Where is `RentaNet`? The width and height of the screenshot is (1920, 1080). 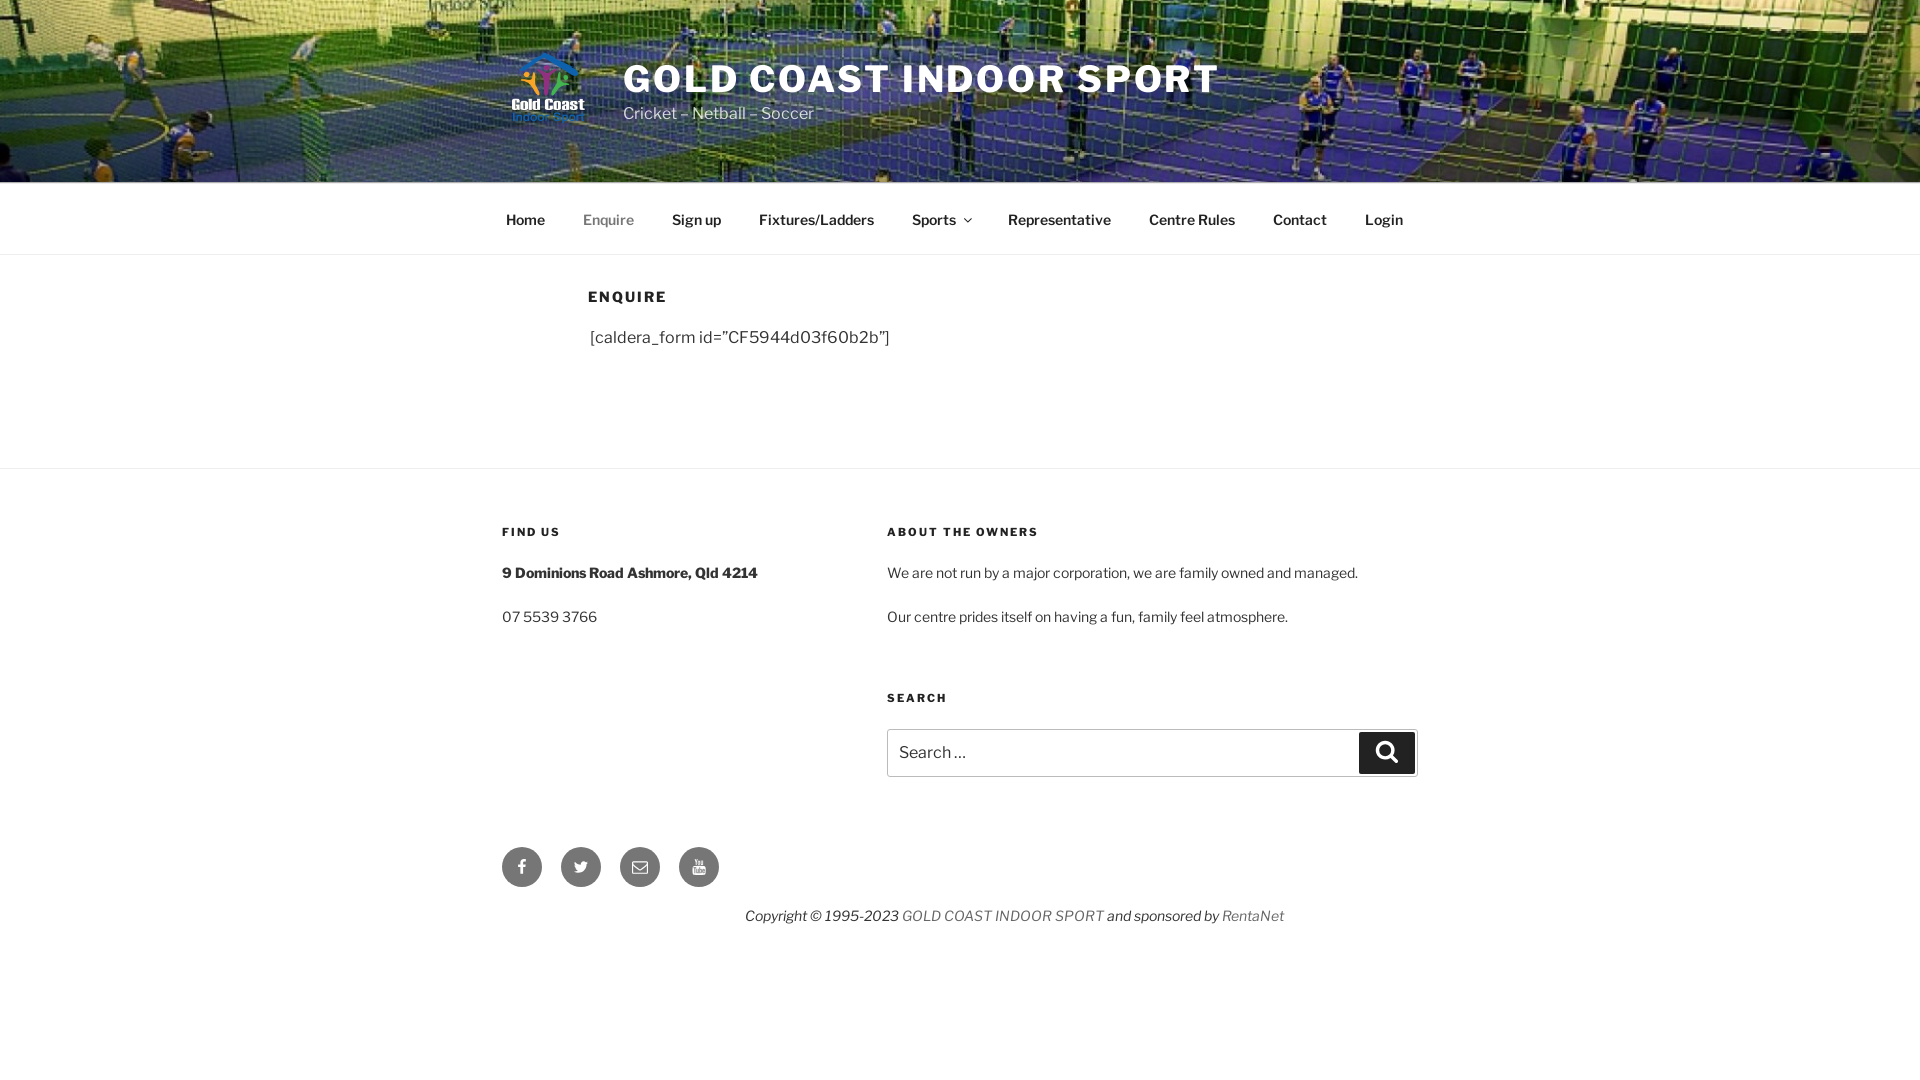
RentaNet is located at coordinates (1253, 916).